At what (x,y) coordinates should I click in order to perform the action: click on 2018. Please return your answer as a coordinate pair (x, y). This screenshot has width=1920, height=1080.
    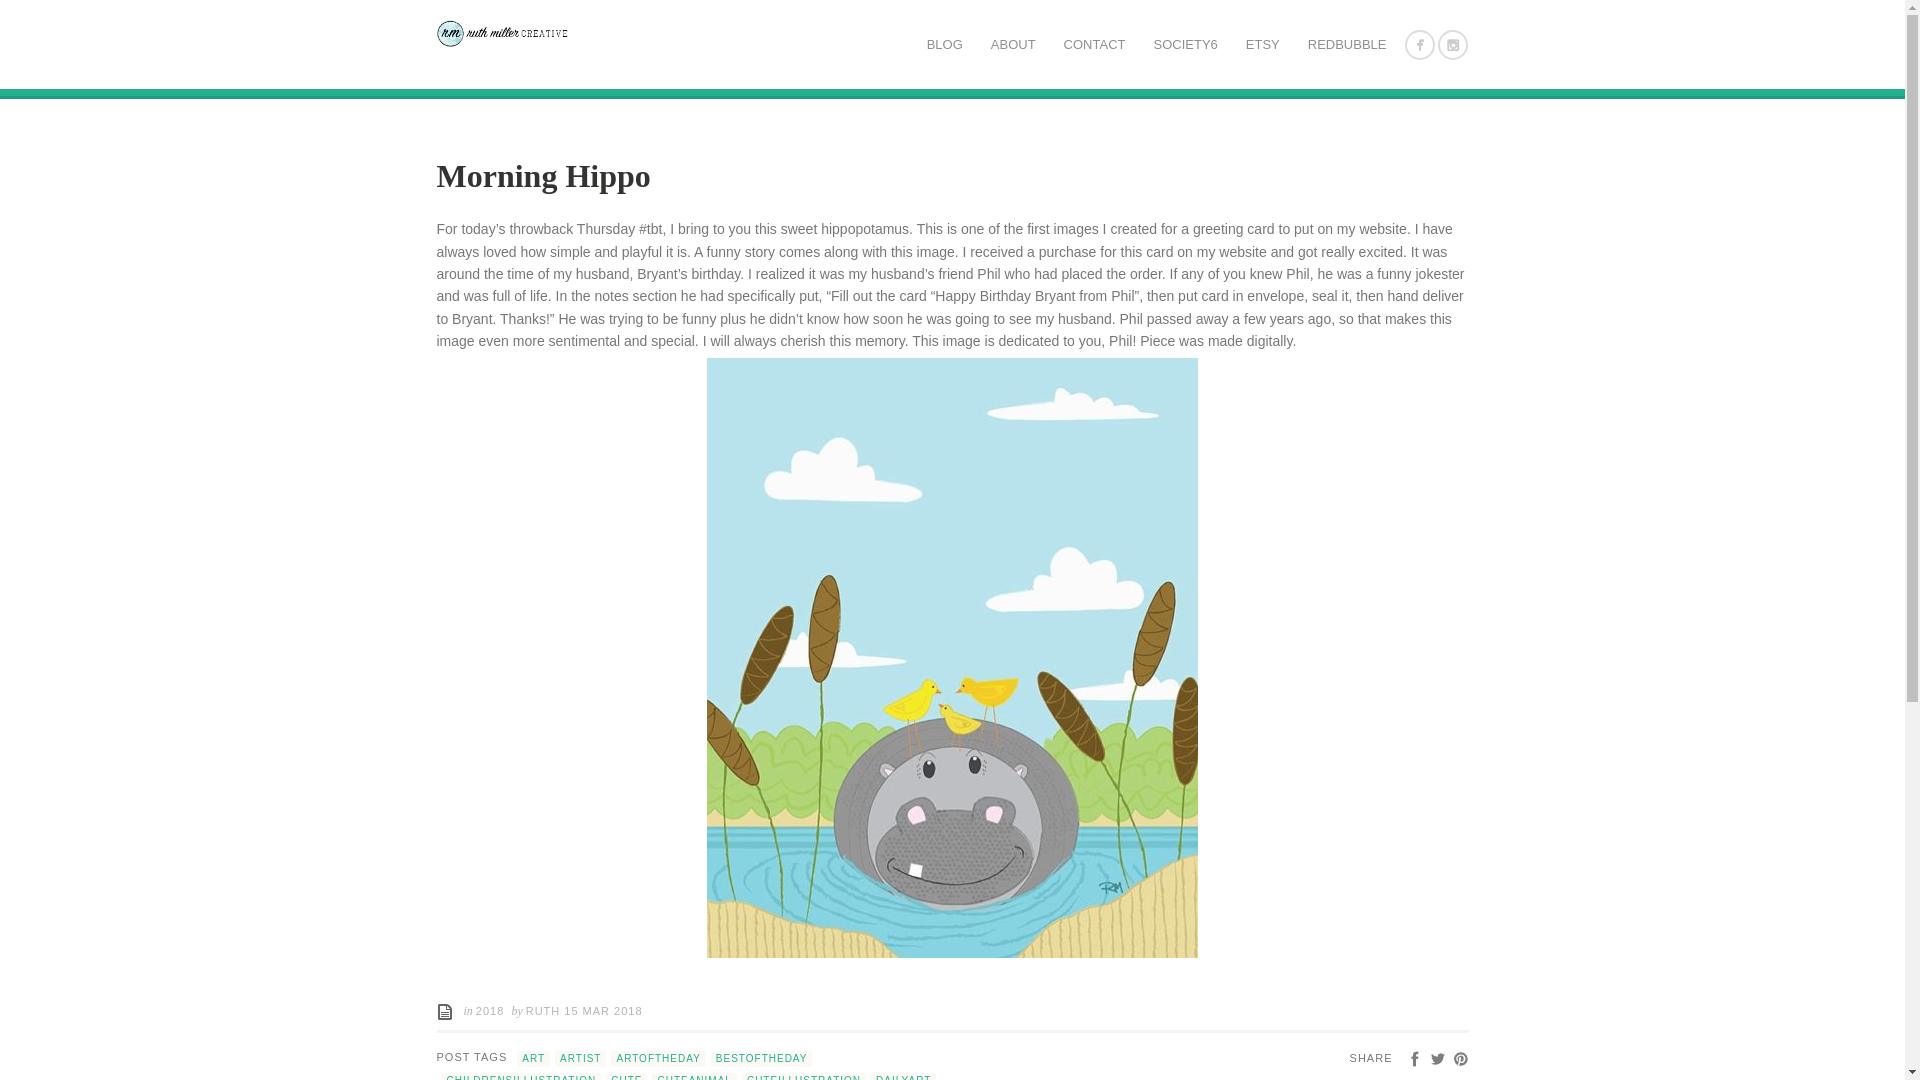
    Looking at the image, I should click on (490, 1011).